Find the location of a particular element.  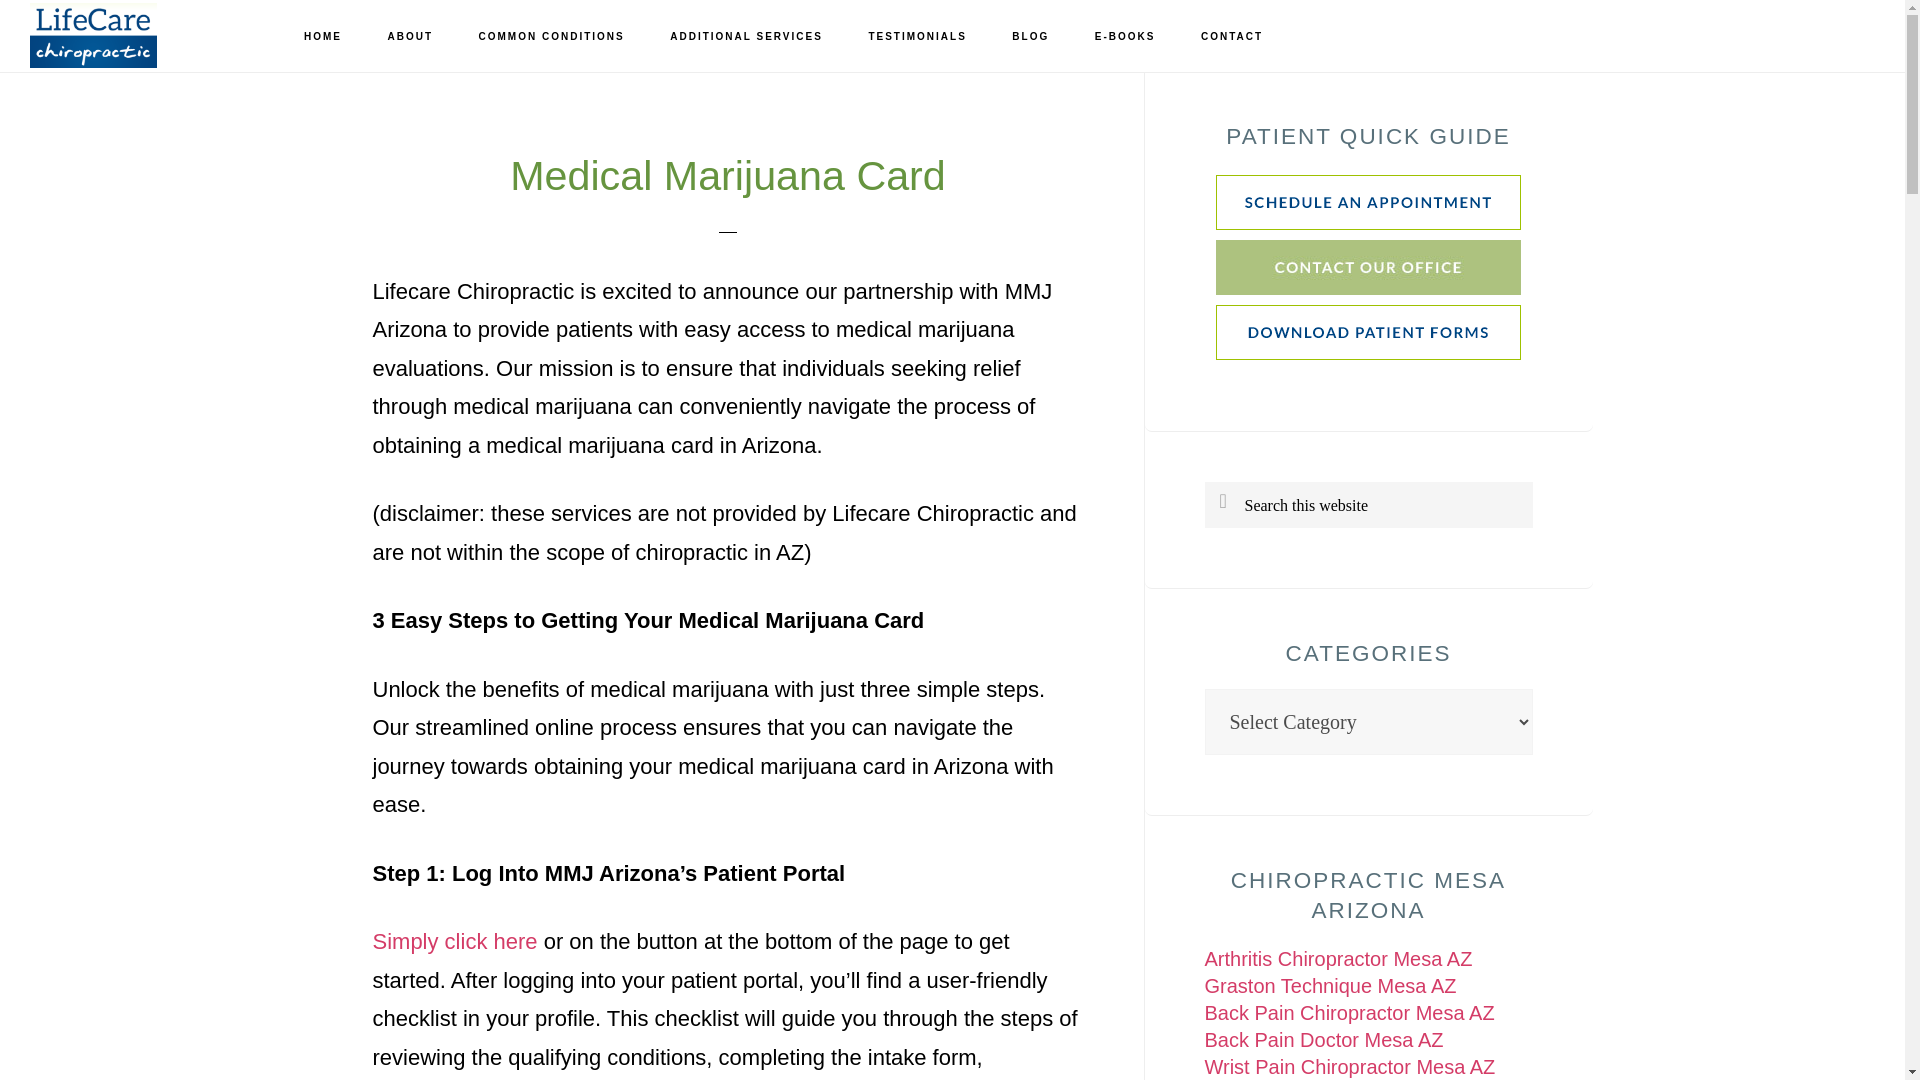

Back Pain Doctor Mesa AZ is located at coordinates (1323, 1040).